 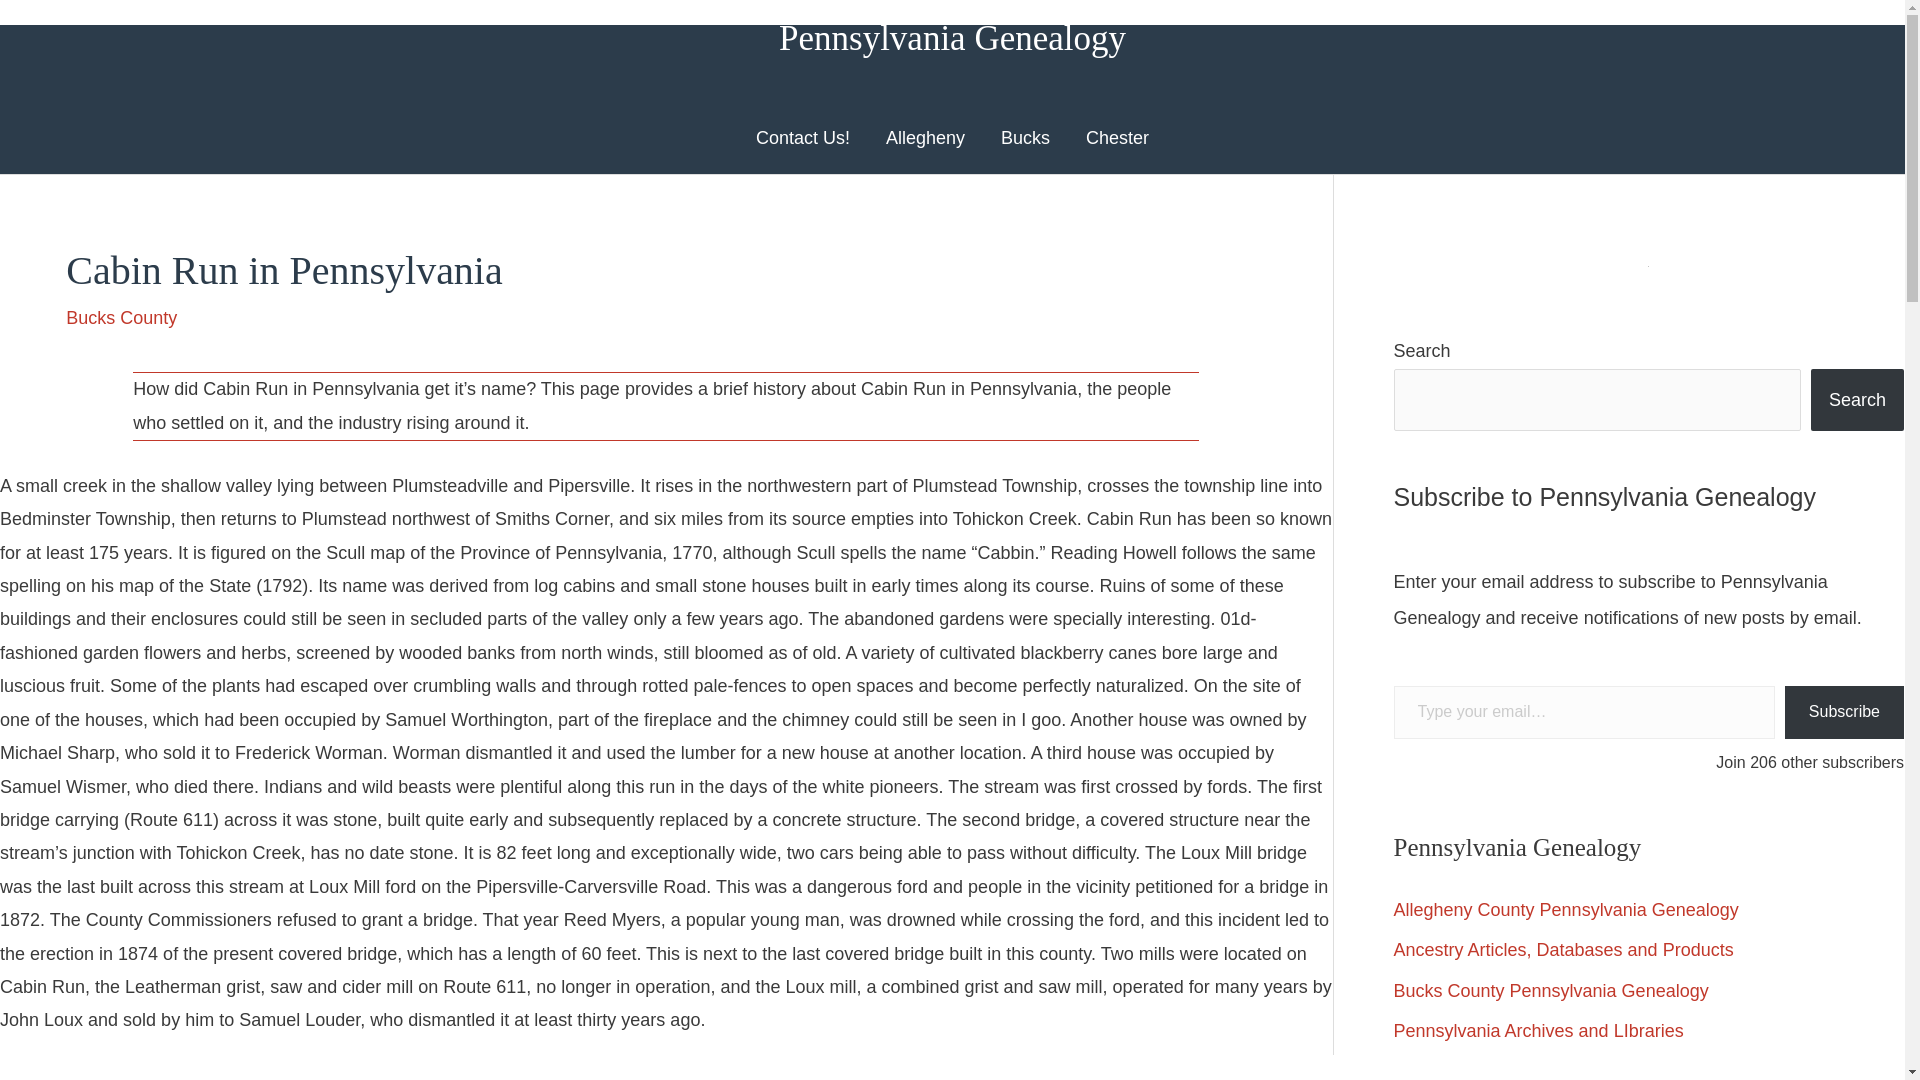 What do you see at coordinates (1566, 910) in the screenshot?
I see `Allegheny County Pennsylvania Genealogy` at bounding box center [1566, 910].